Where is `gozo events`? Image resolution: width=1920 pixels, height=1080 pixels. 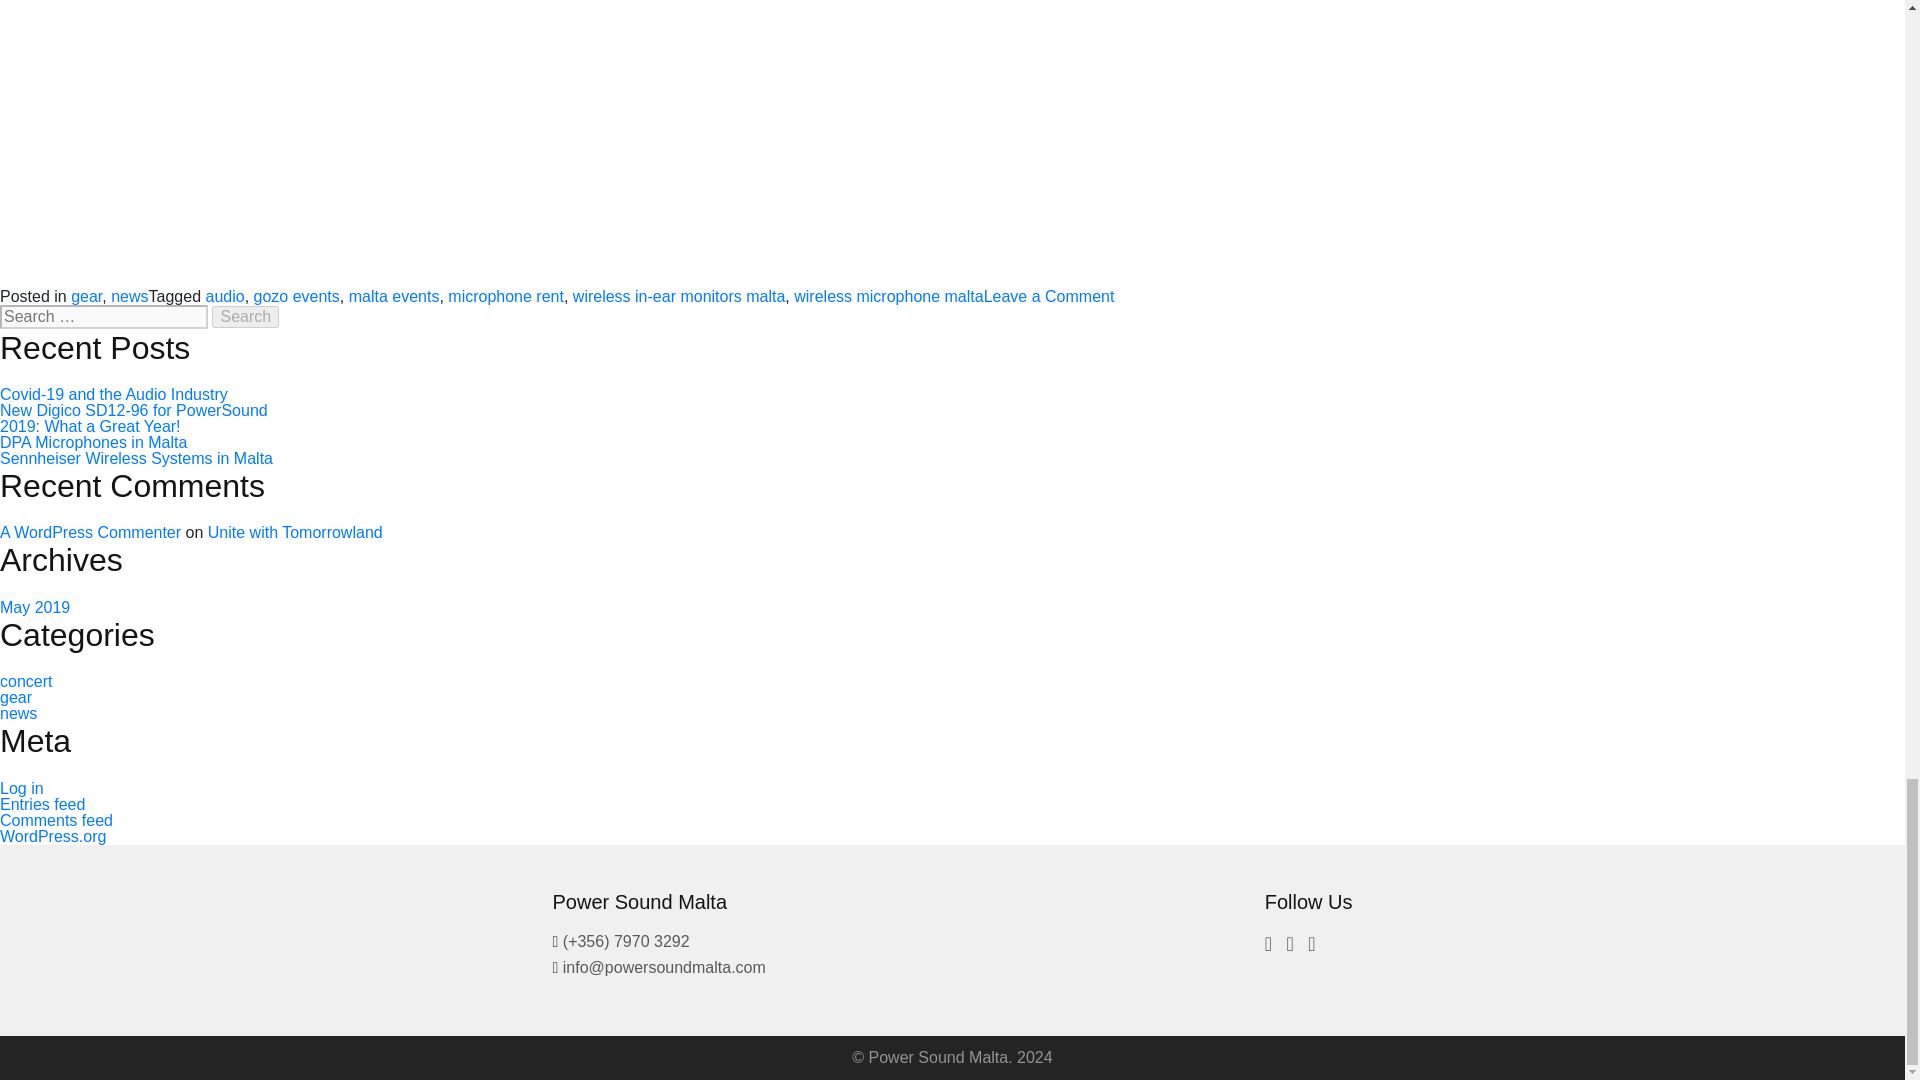
gozo events is located at coordinates (506, 296).